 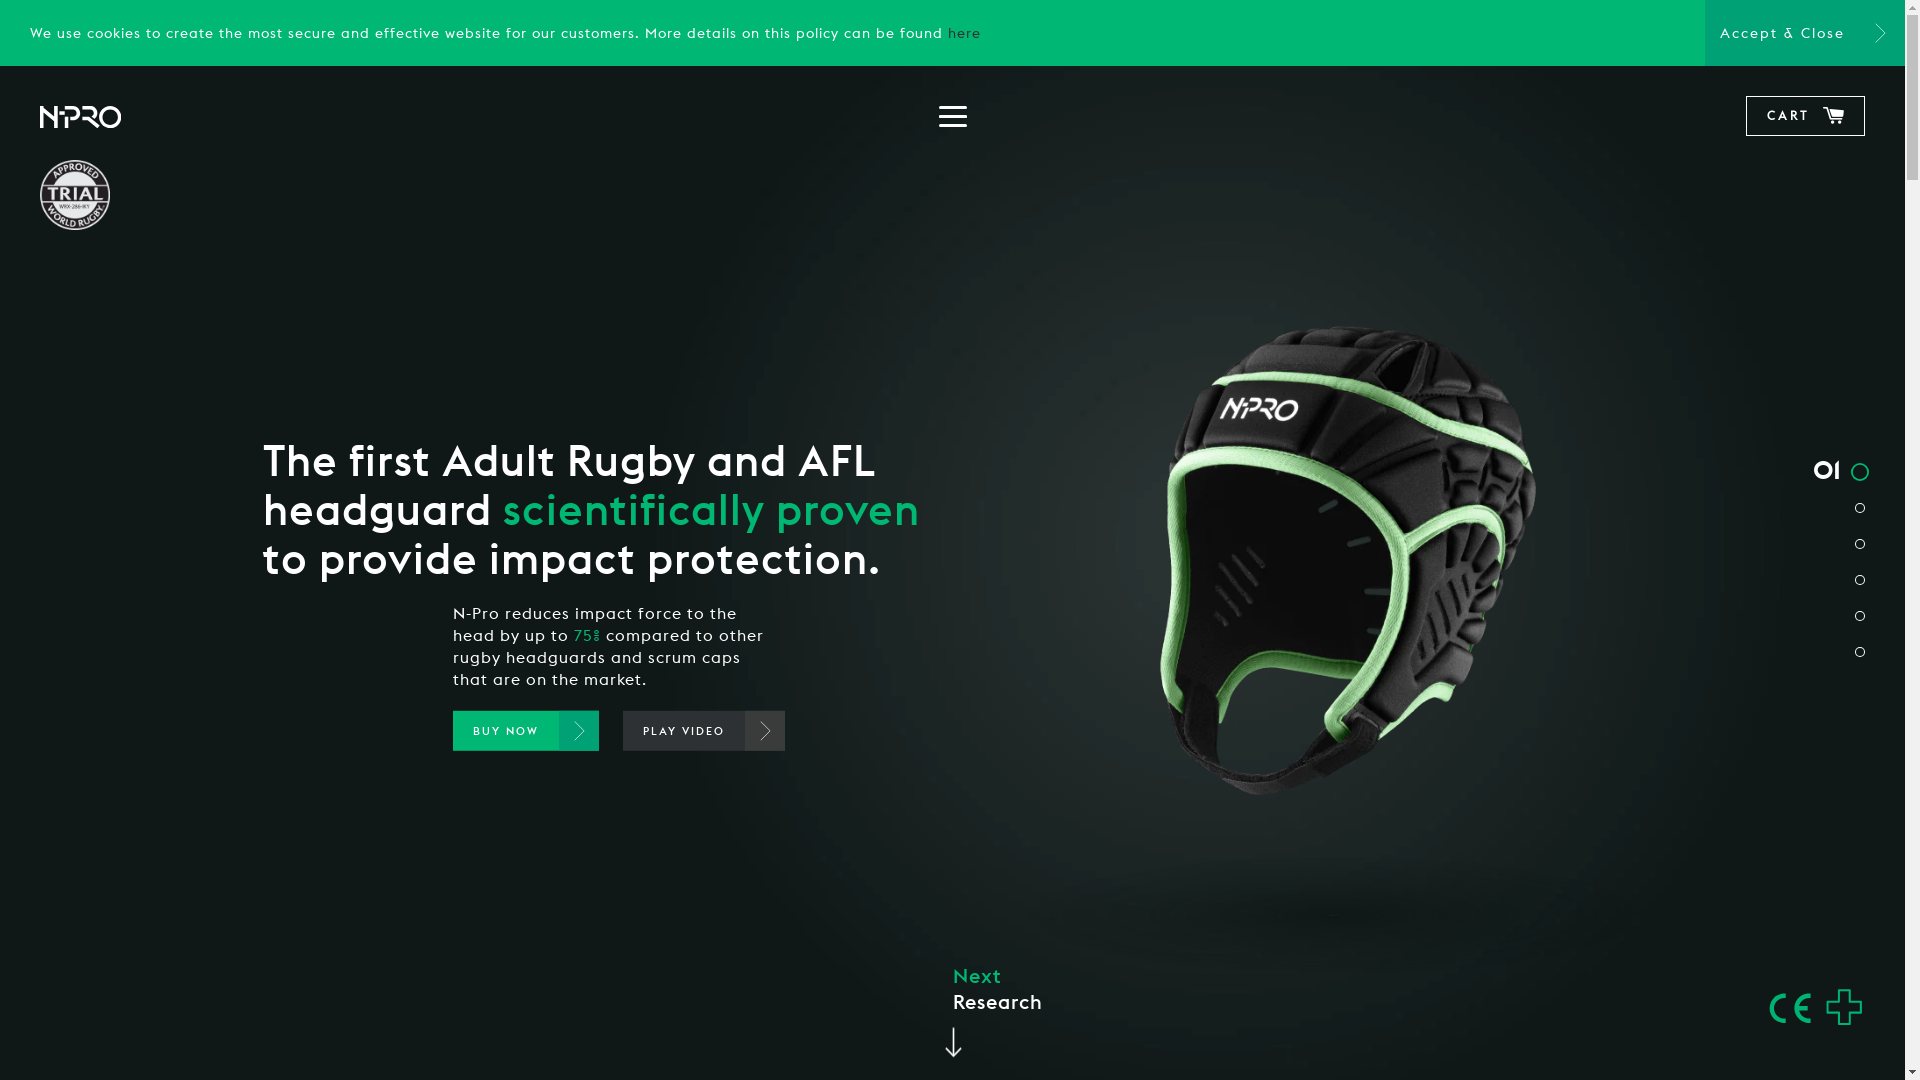 I want to click on Contact, so click(x=318, y=943).